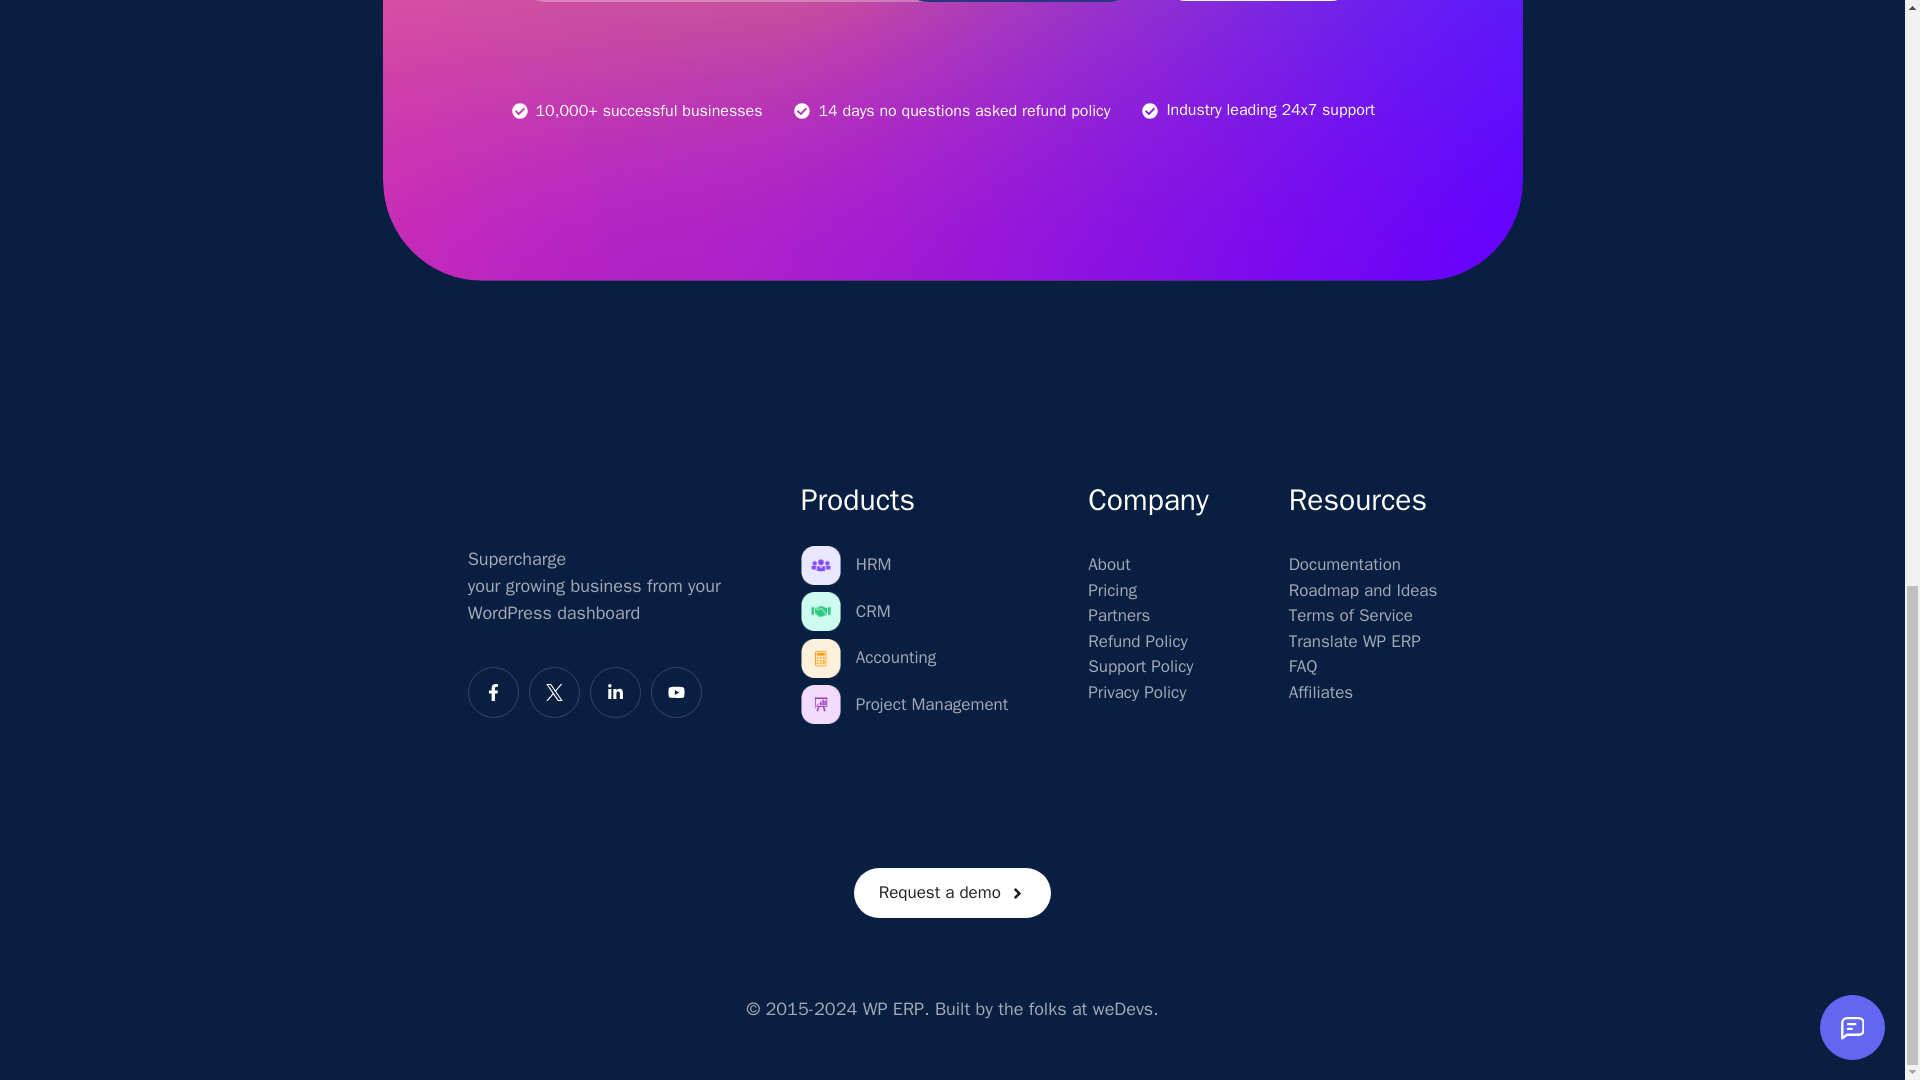 The height and width of the screenshot is (1080, 1920). Describe the element at coordinates (874, 564) in the screenshot. I see `HRM` at that location.